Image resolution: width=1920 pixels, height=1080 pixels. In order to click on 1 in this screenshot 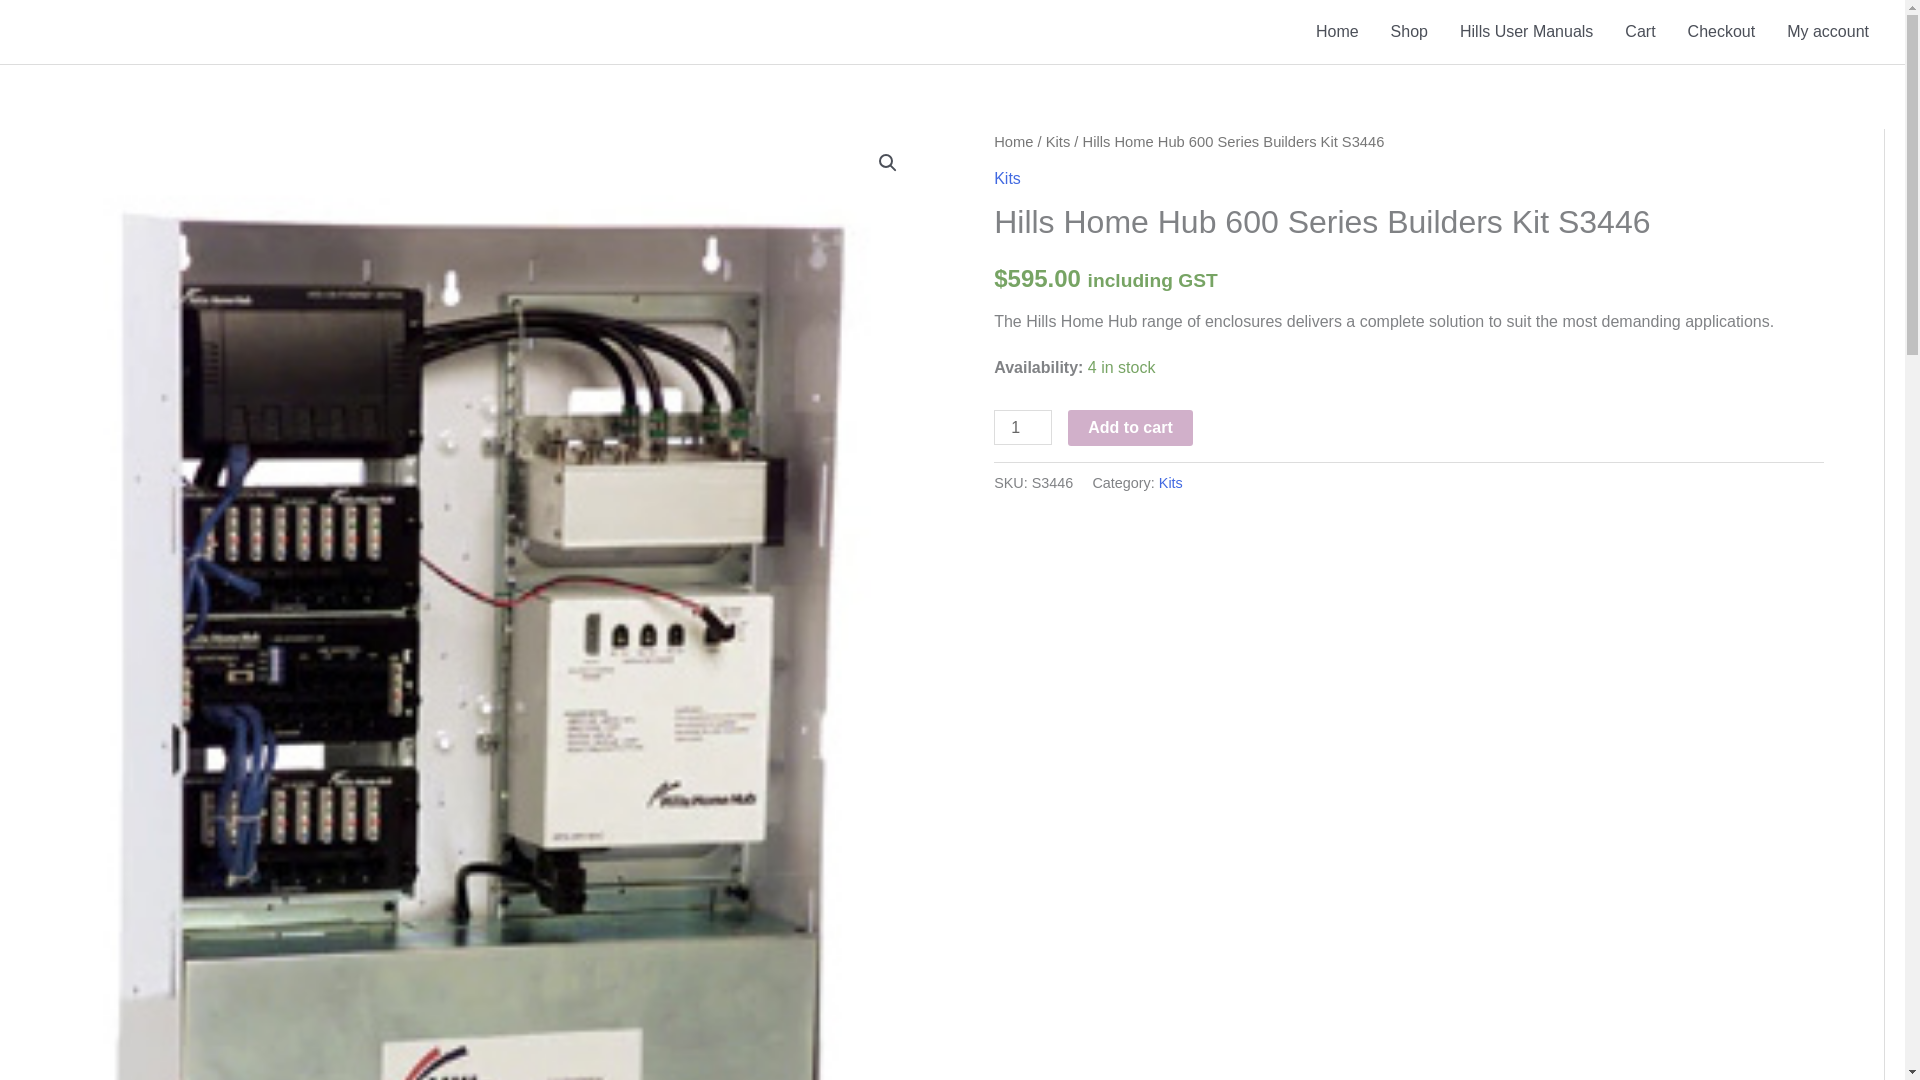, I will do `click(1023, 427)`.